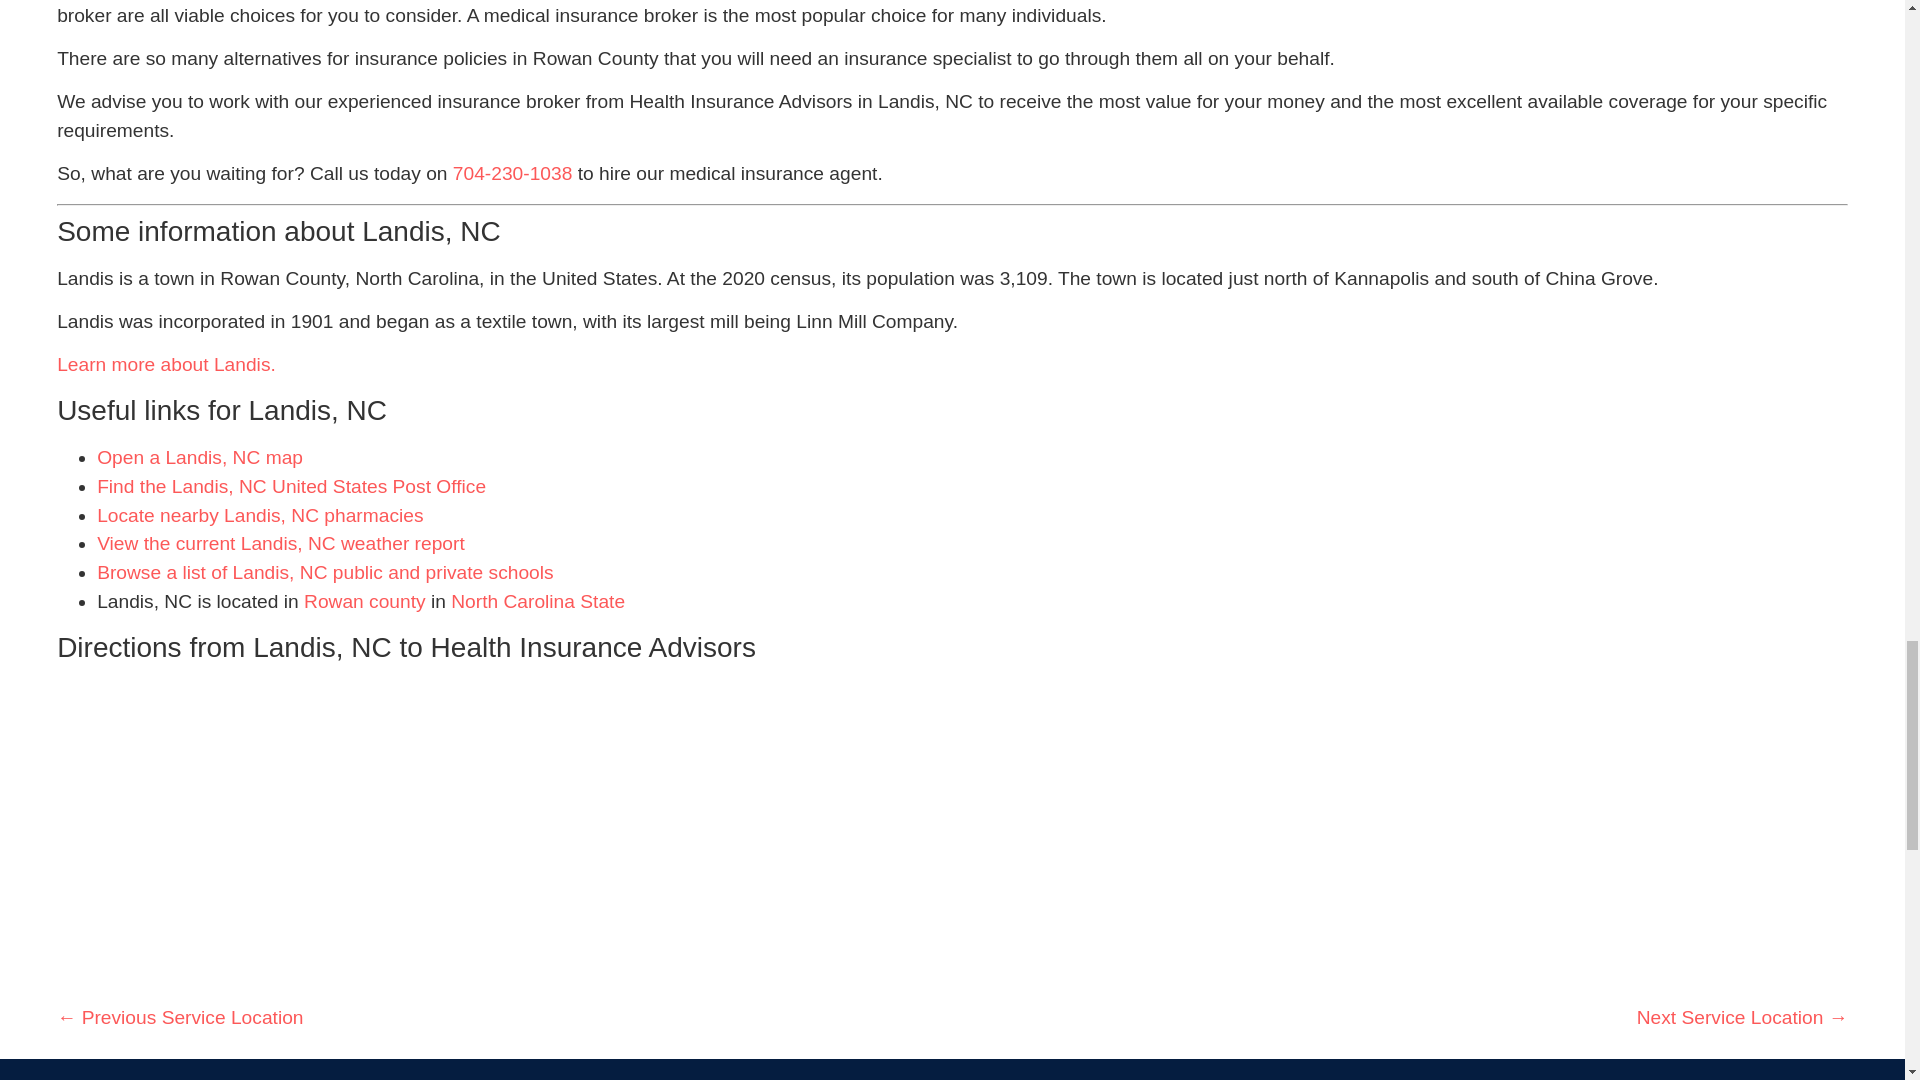 The height and width of the screenshot is (1080, 1920). Describe the element at coordinates (512, 173) in the screenshot. I see `704-230-1038` at that location.